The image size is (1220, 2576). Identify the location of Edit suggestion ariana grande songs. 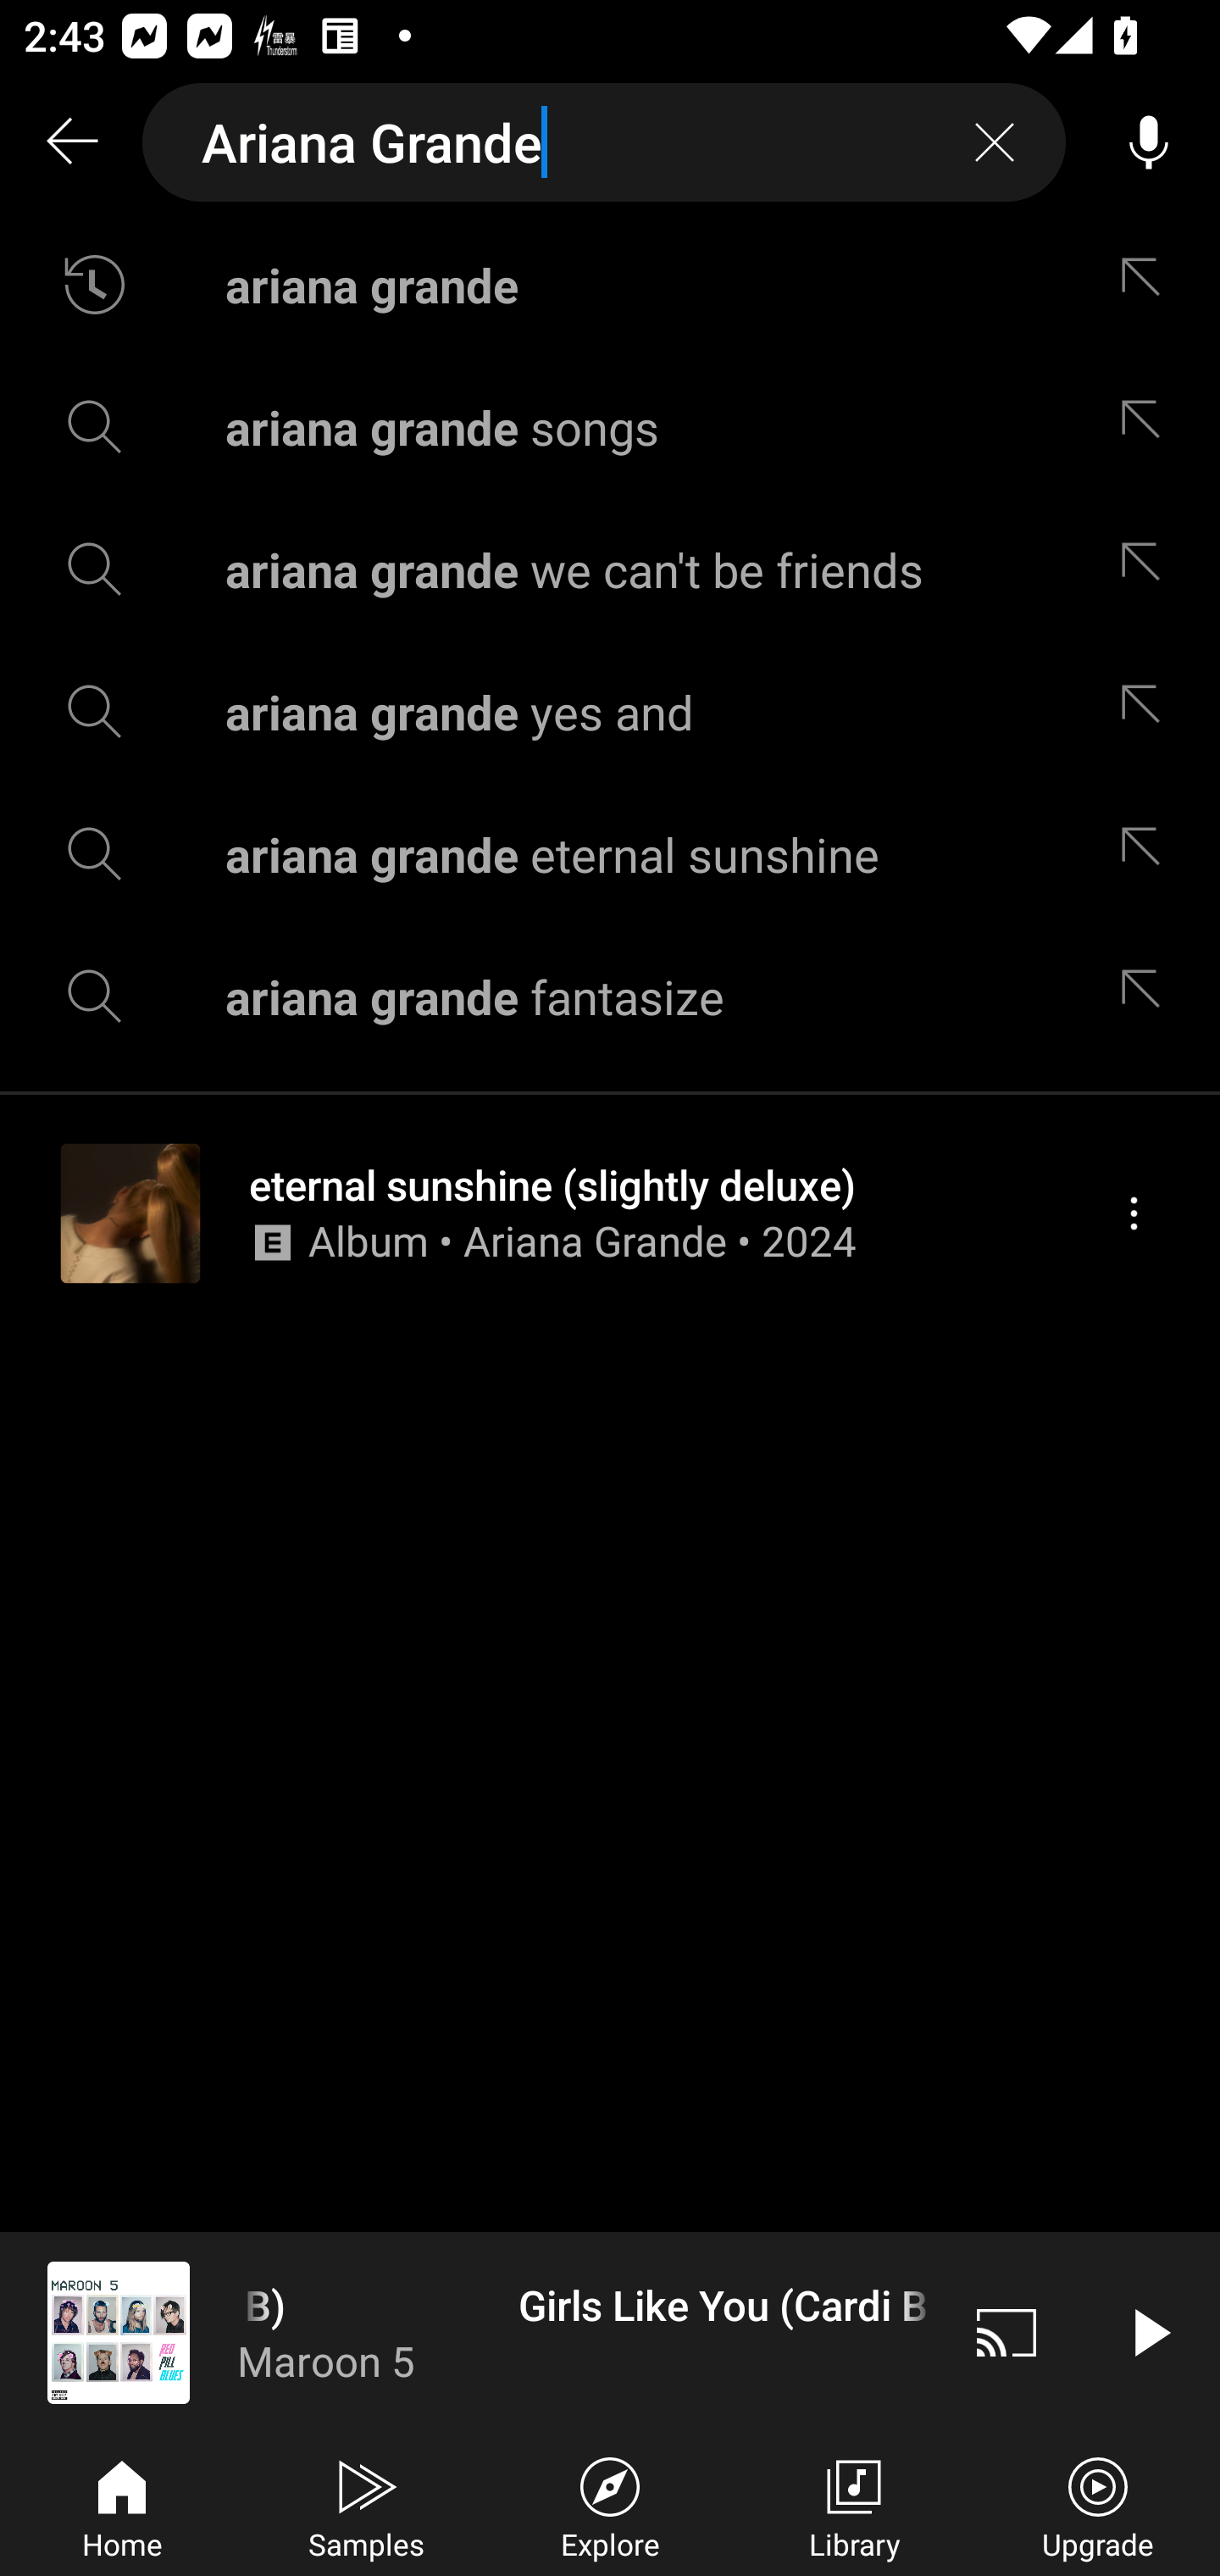
(1148, 425).